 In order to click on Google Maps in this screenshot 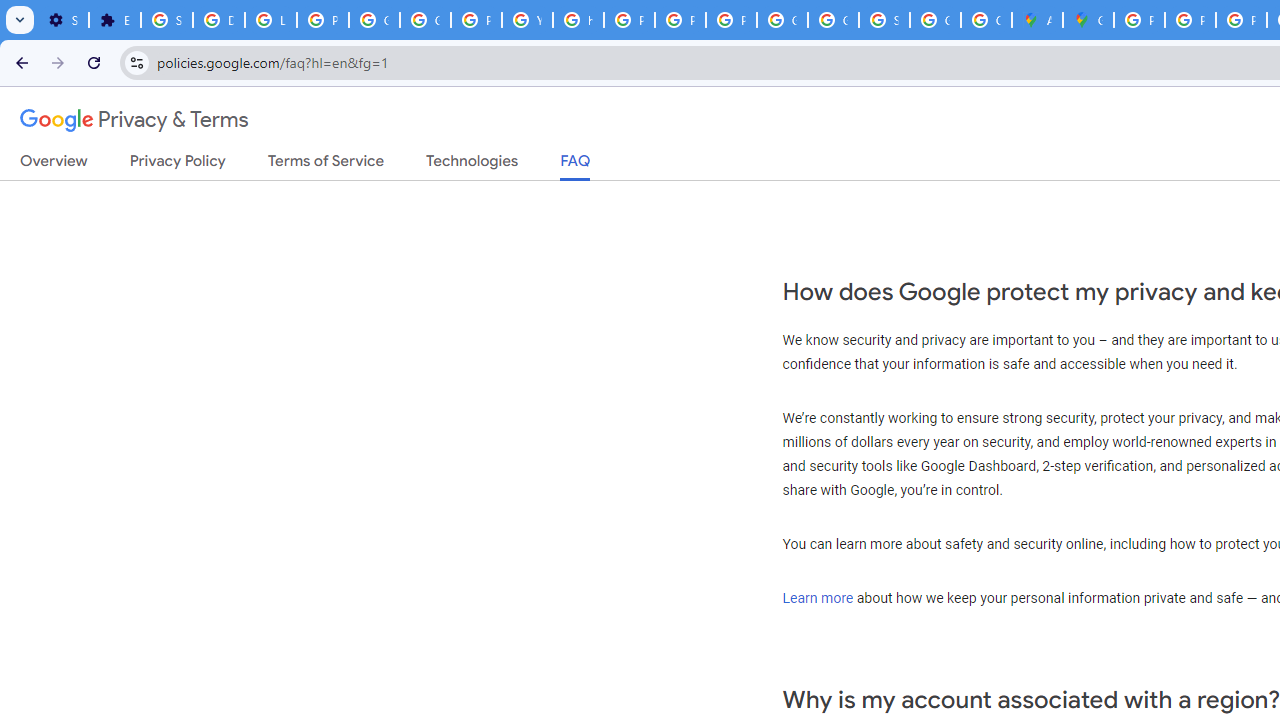, I will do `click(1088, 20)`.